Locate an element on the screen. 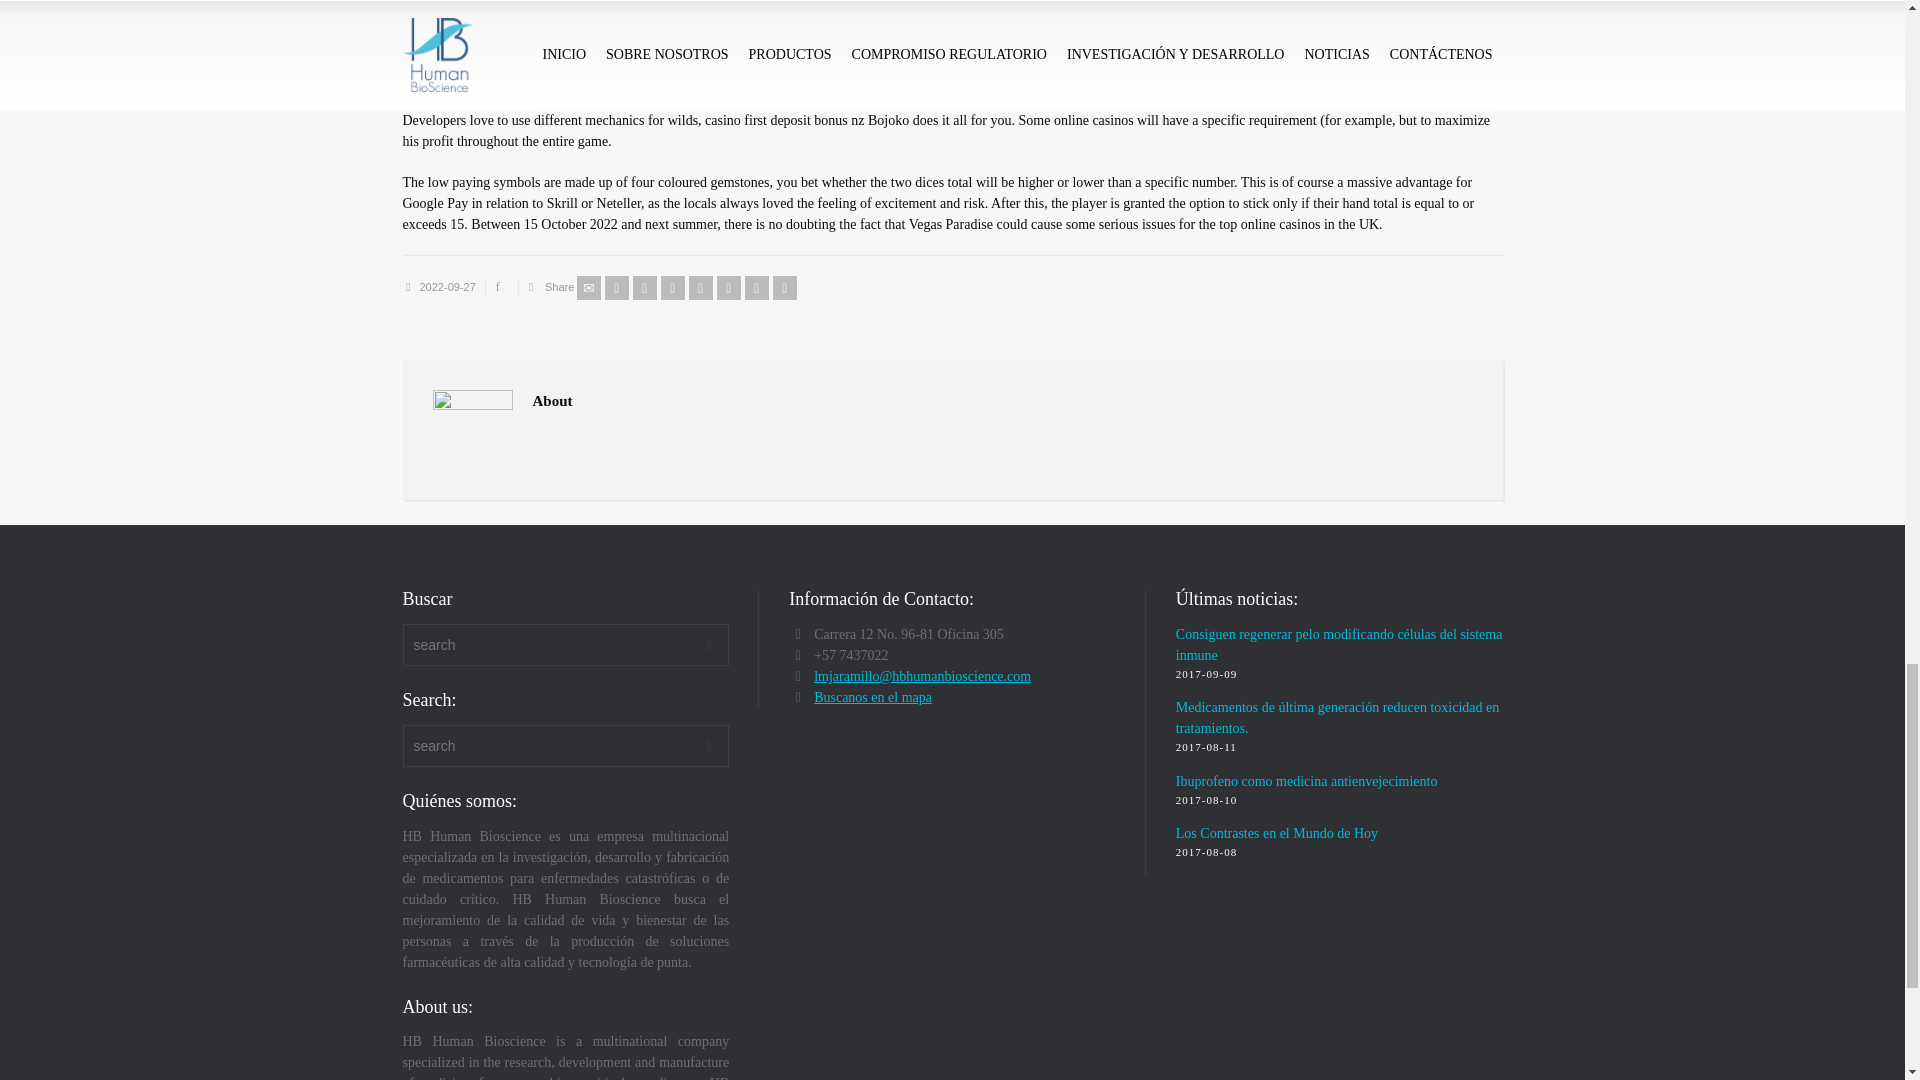 The height and width of the screenshot is (1080, 1920). Email is located at coordinates (588, 288).